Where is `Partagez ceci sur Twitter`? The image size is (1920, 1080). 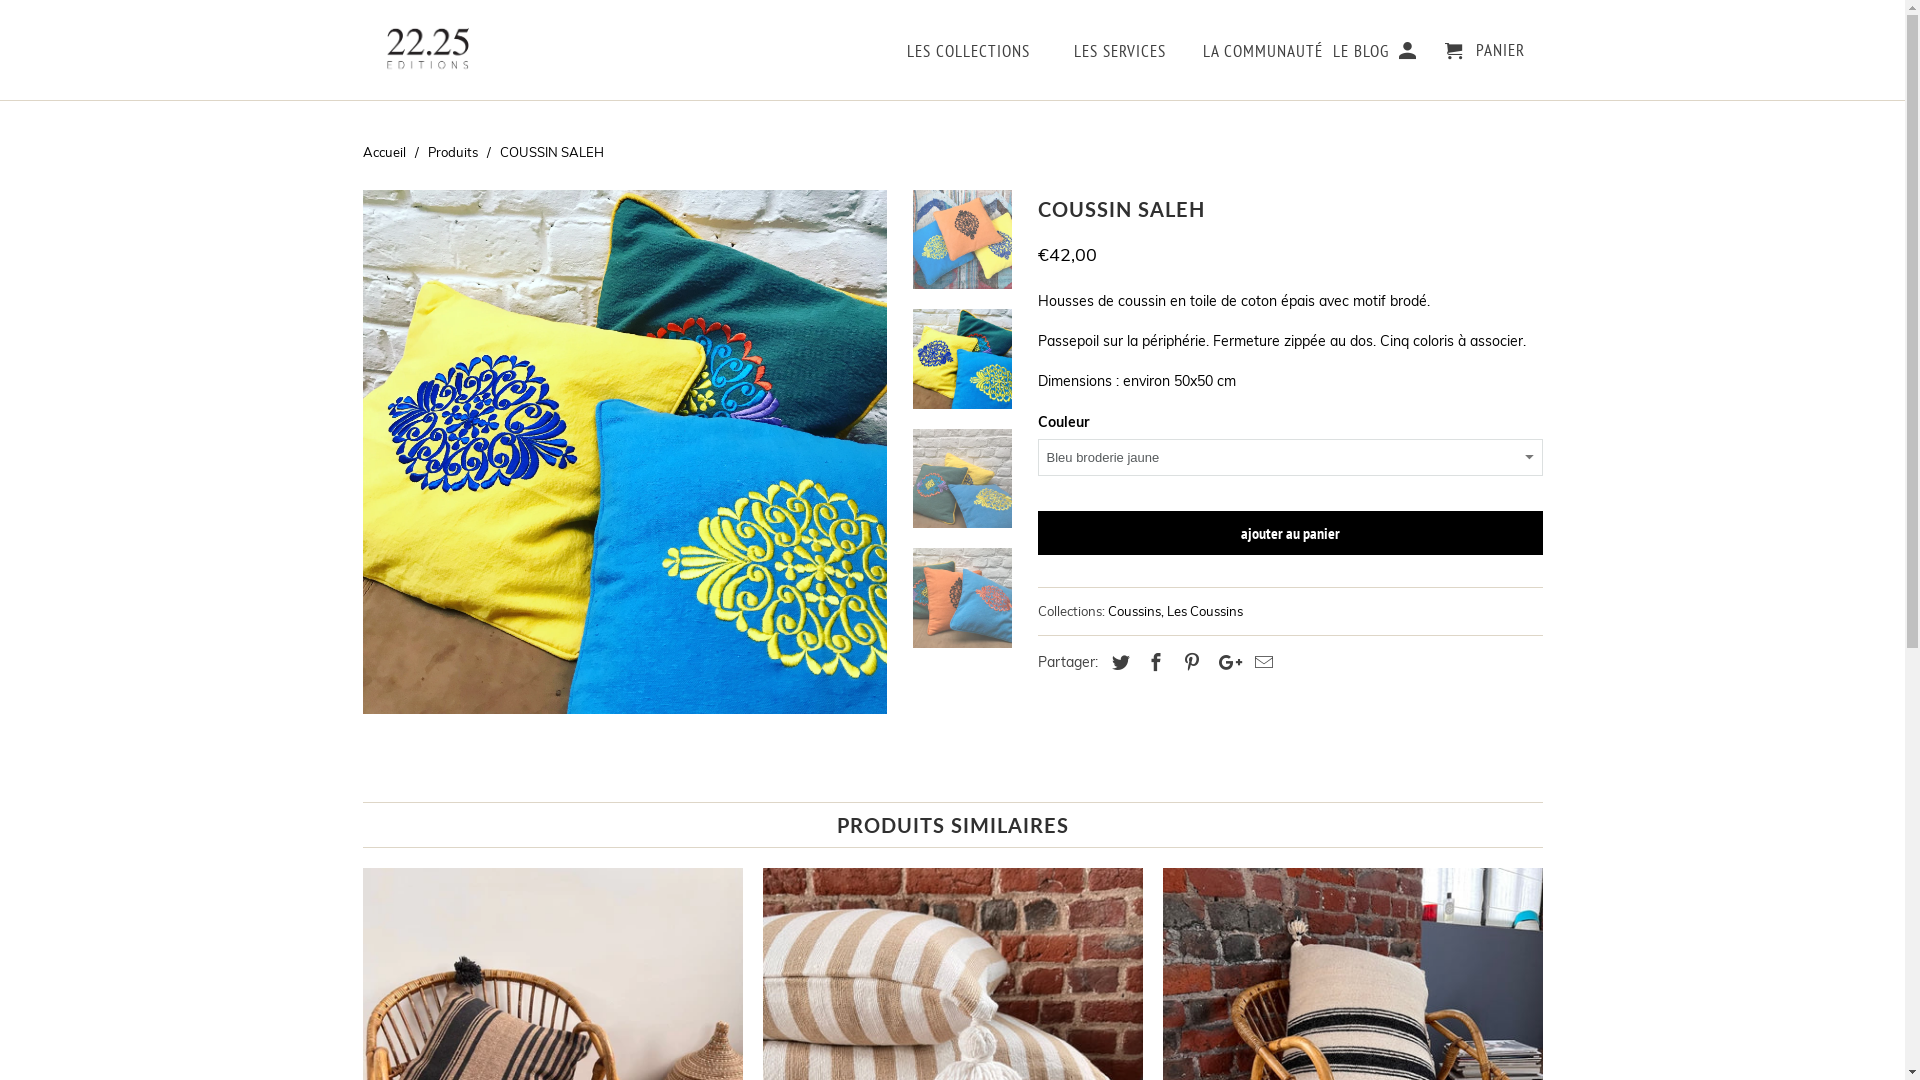 Partagez ceci sur Twitter is located at coordinates (1118, 662).